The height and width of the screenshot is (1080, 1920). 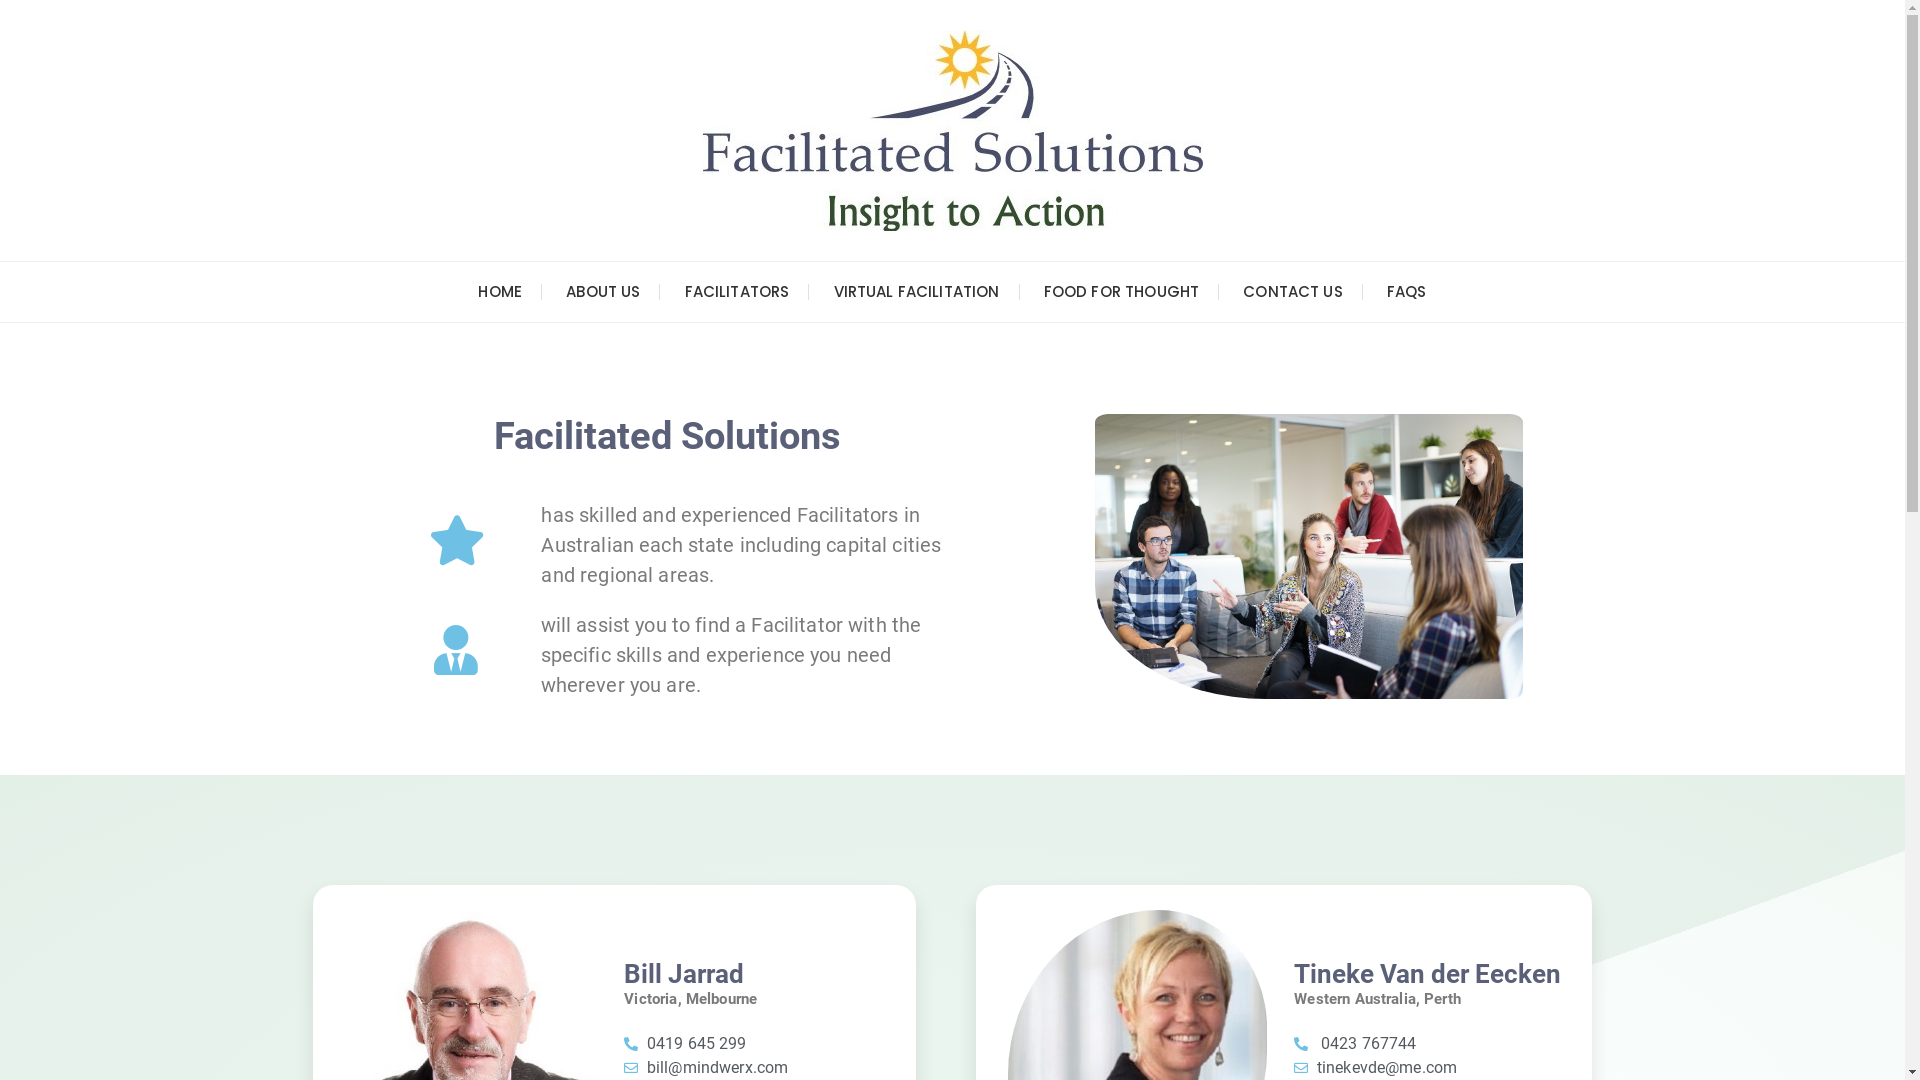 I want to click on FACILITATORS, so click(x=738, y=292).